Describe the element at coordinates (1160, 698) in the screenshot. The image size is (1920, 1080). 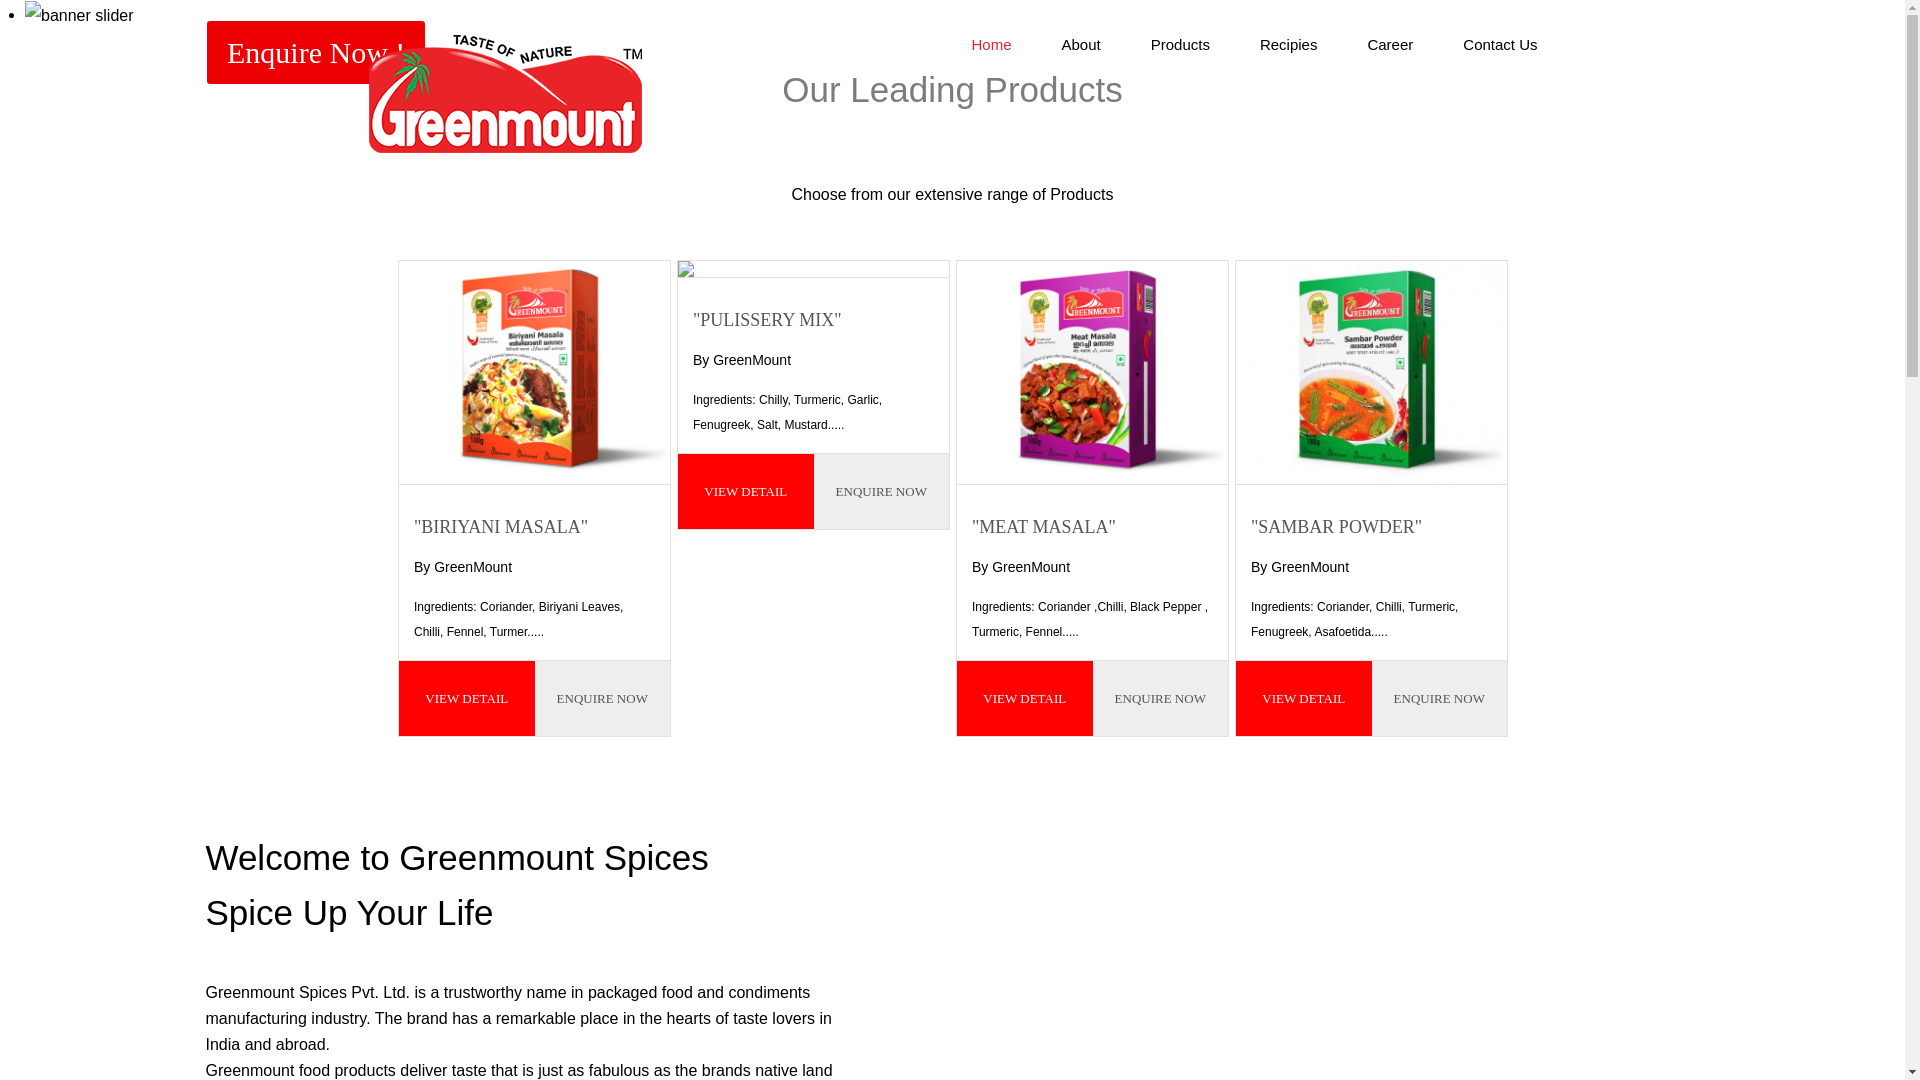
I see `ENQUIRE NOW` at that location.